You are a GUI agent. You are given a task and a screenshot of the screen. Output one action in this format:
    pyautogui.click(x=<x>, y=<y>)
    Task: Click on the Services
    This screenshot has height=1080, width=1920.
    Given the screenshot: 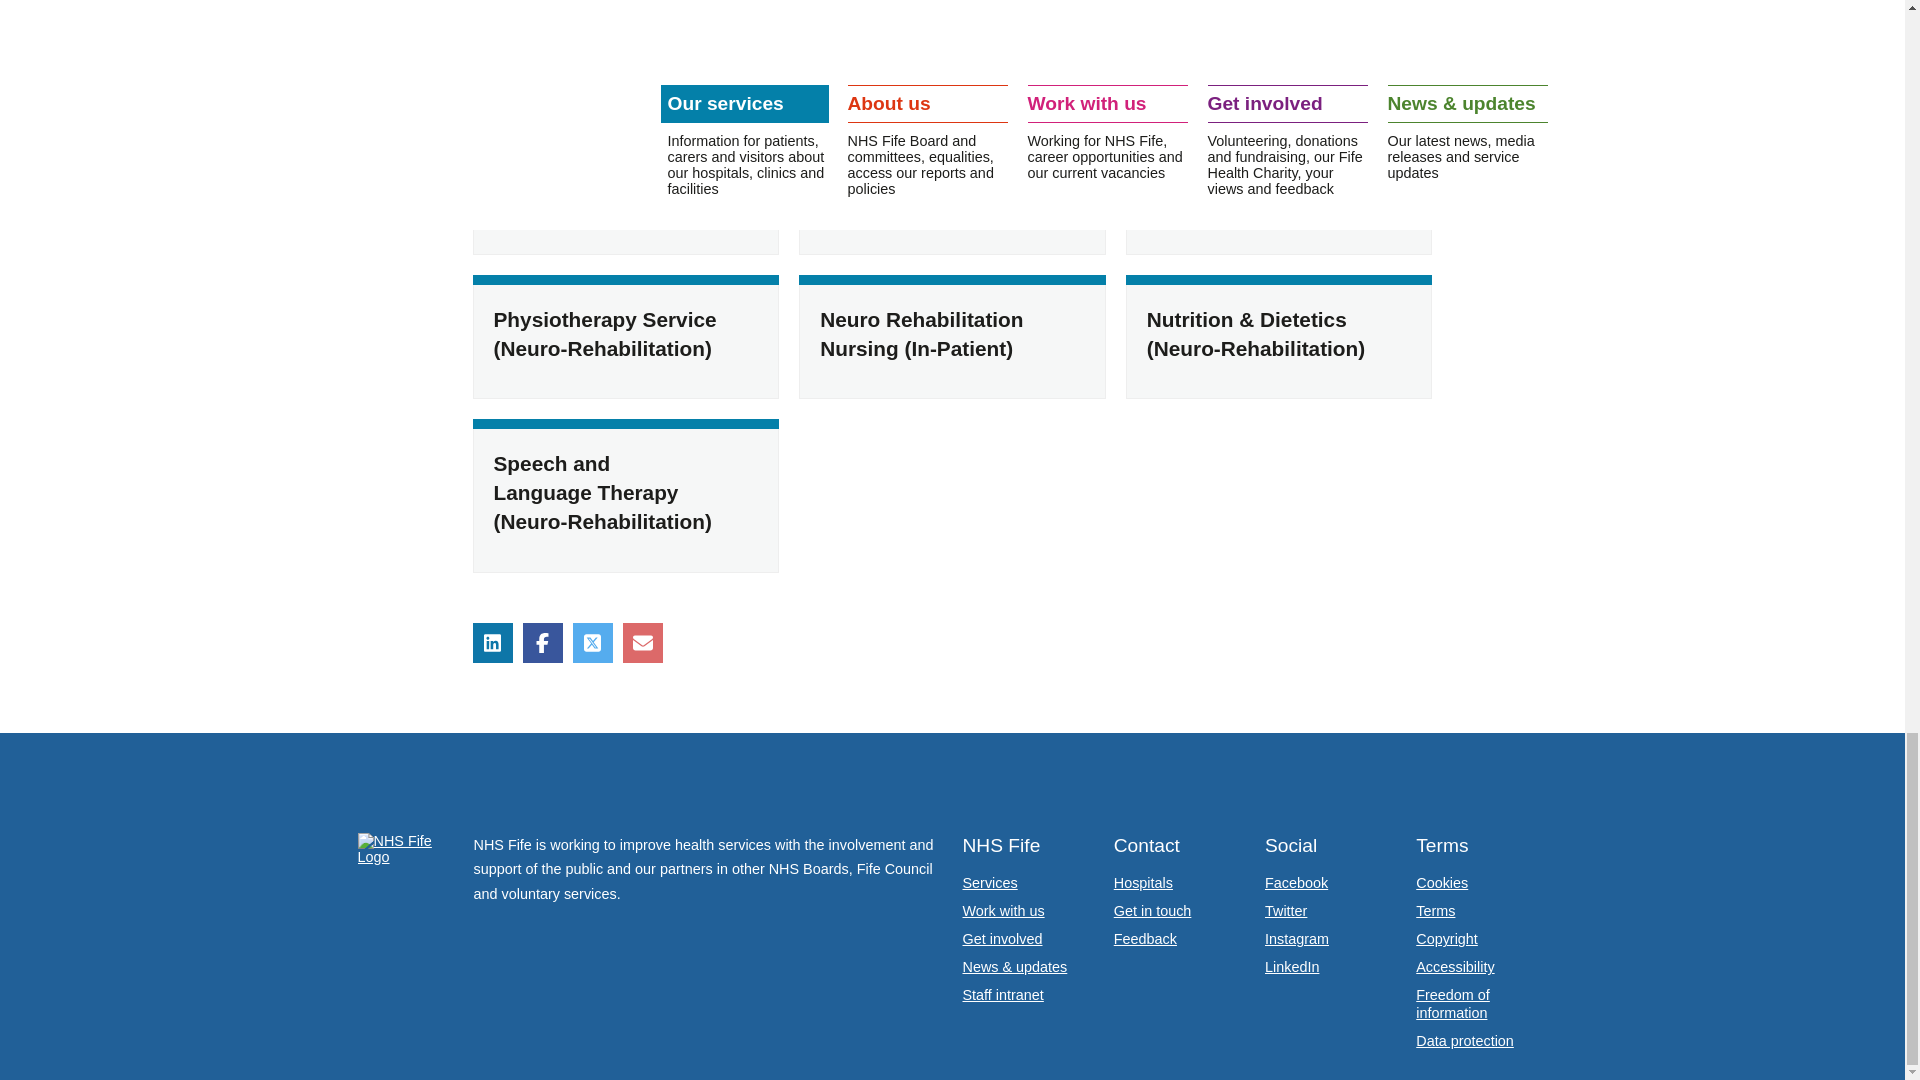 What is the action you would take?
    pyautogui.click(x=989, y=882)
    